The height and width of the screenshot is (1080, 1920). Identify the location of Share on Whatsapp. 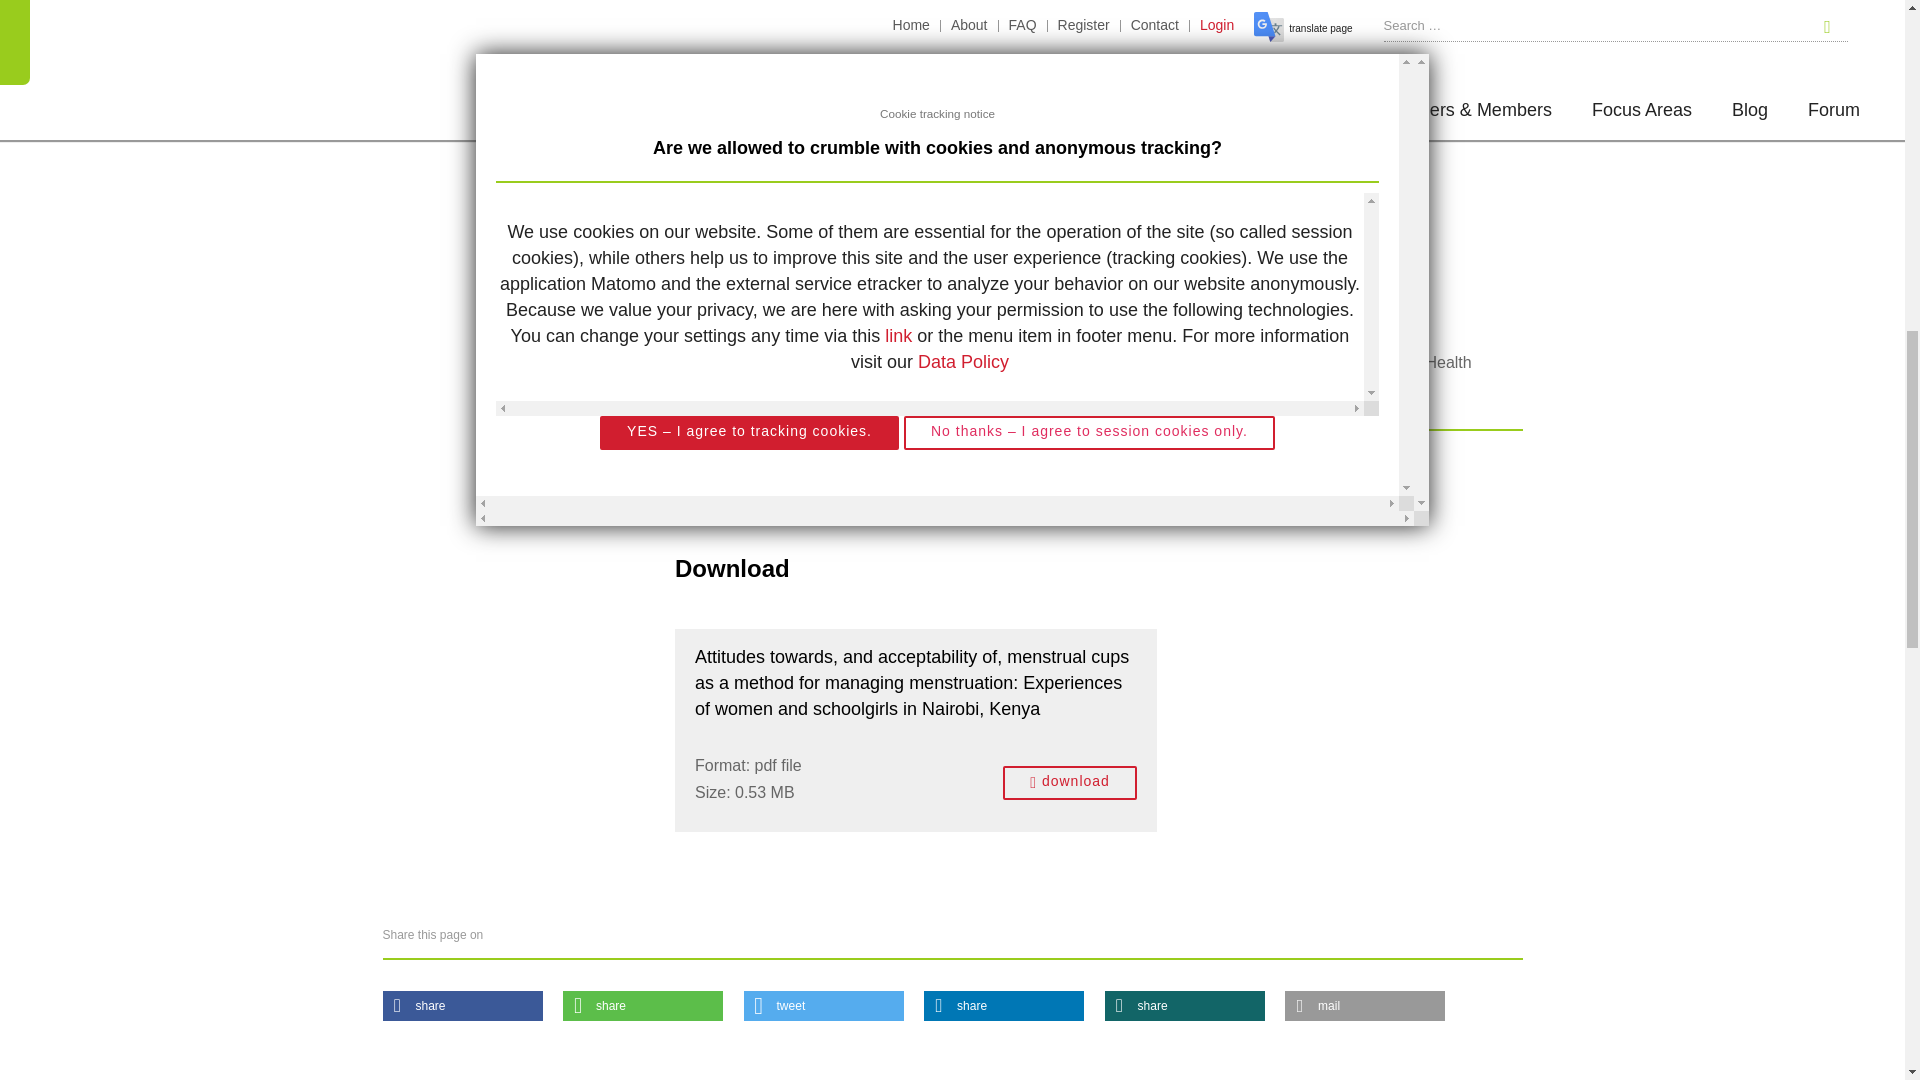
(642, 1006).